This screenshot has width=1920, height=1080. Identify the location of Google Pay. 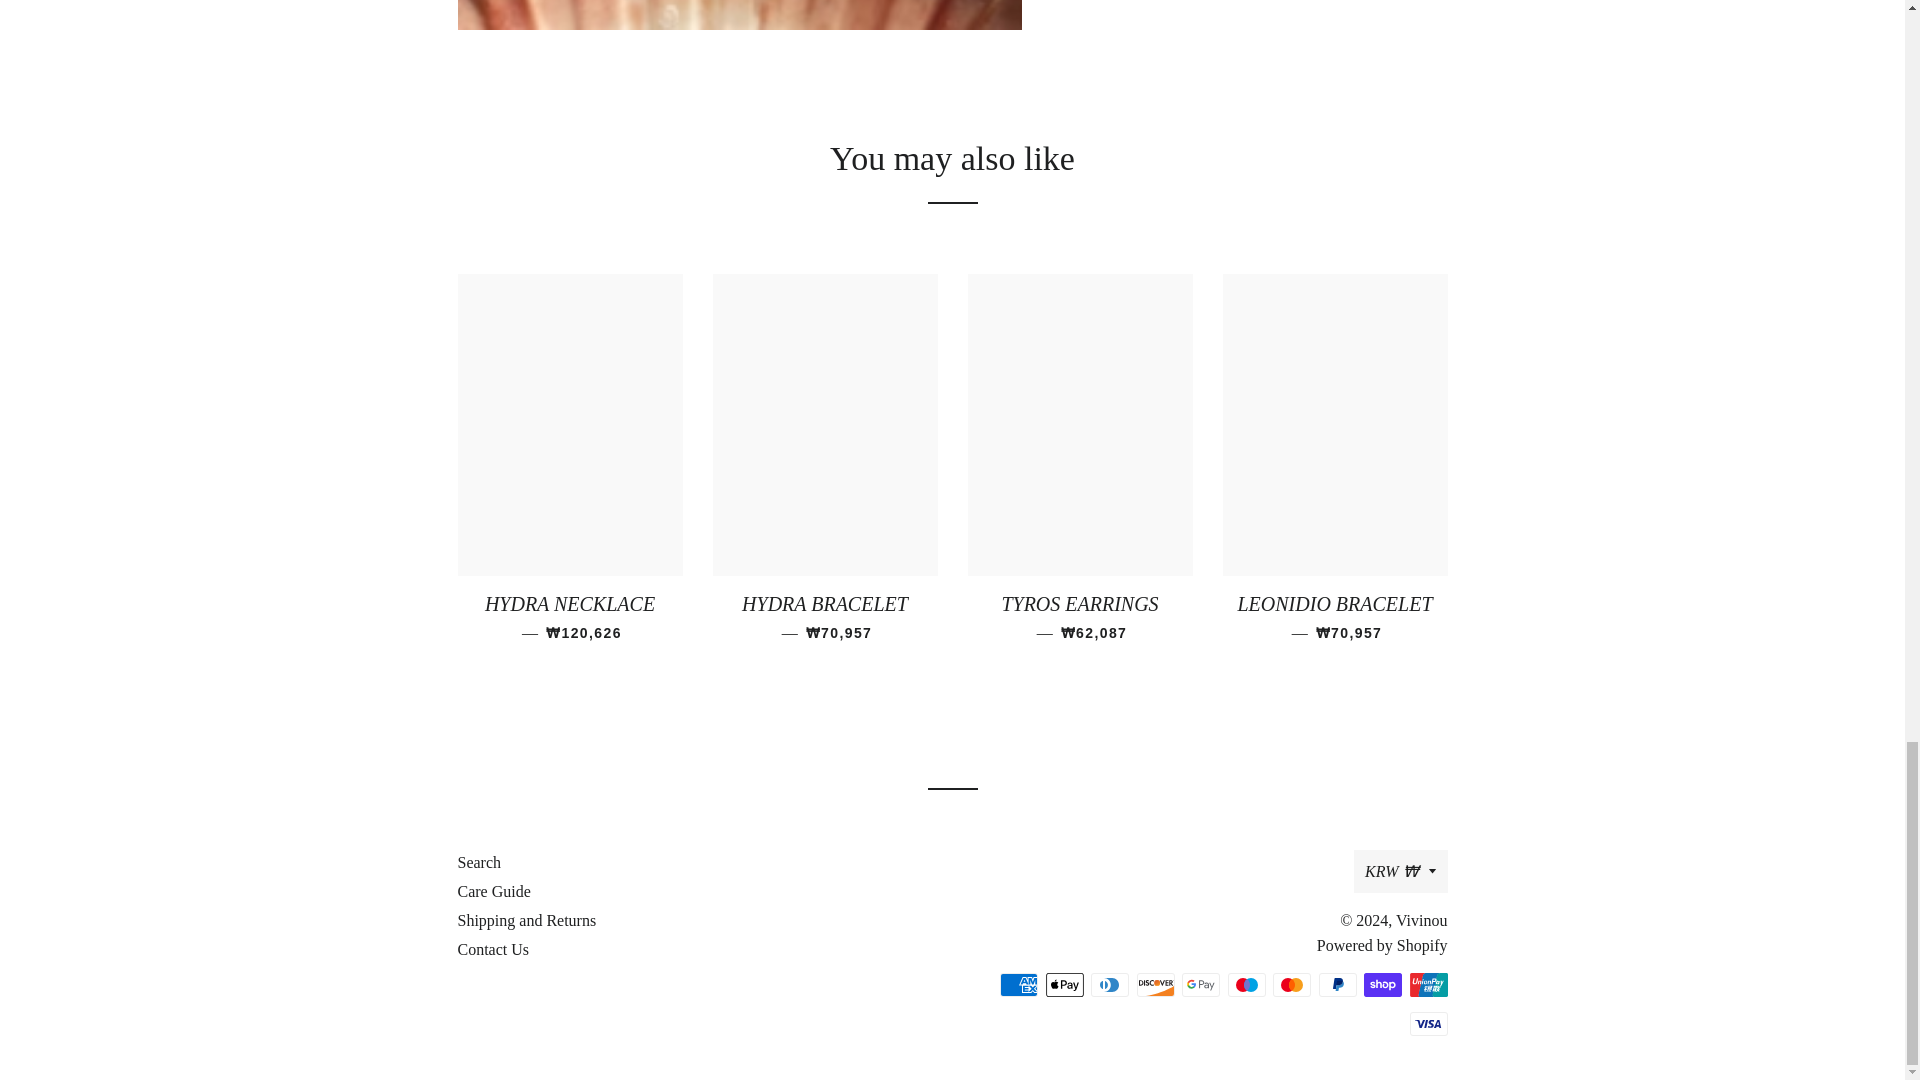
(1200, 984).